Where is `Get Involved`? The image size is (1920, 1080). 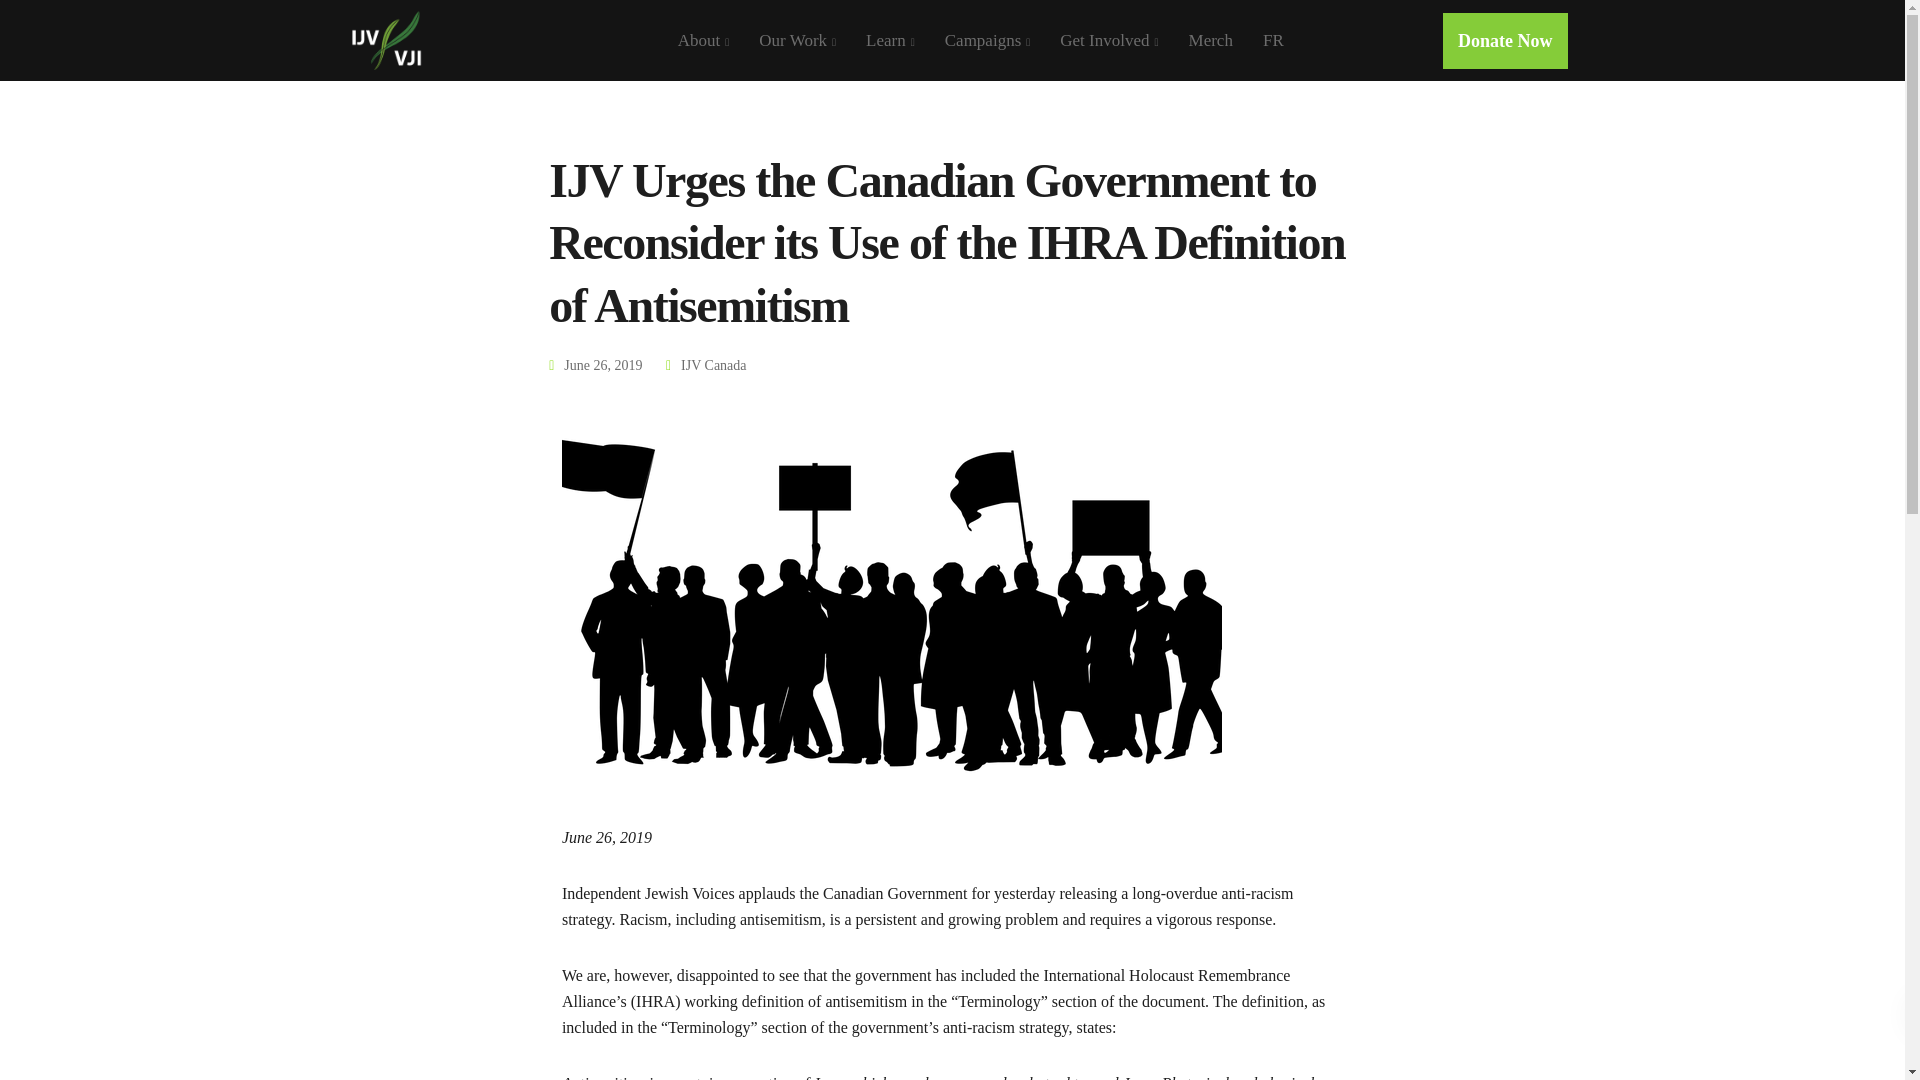
Get Involved is located at coordinates (1108, 40).